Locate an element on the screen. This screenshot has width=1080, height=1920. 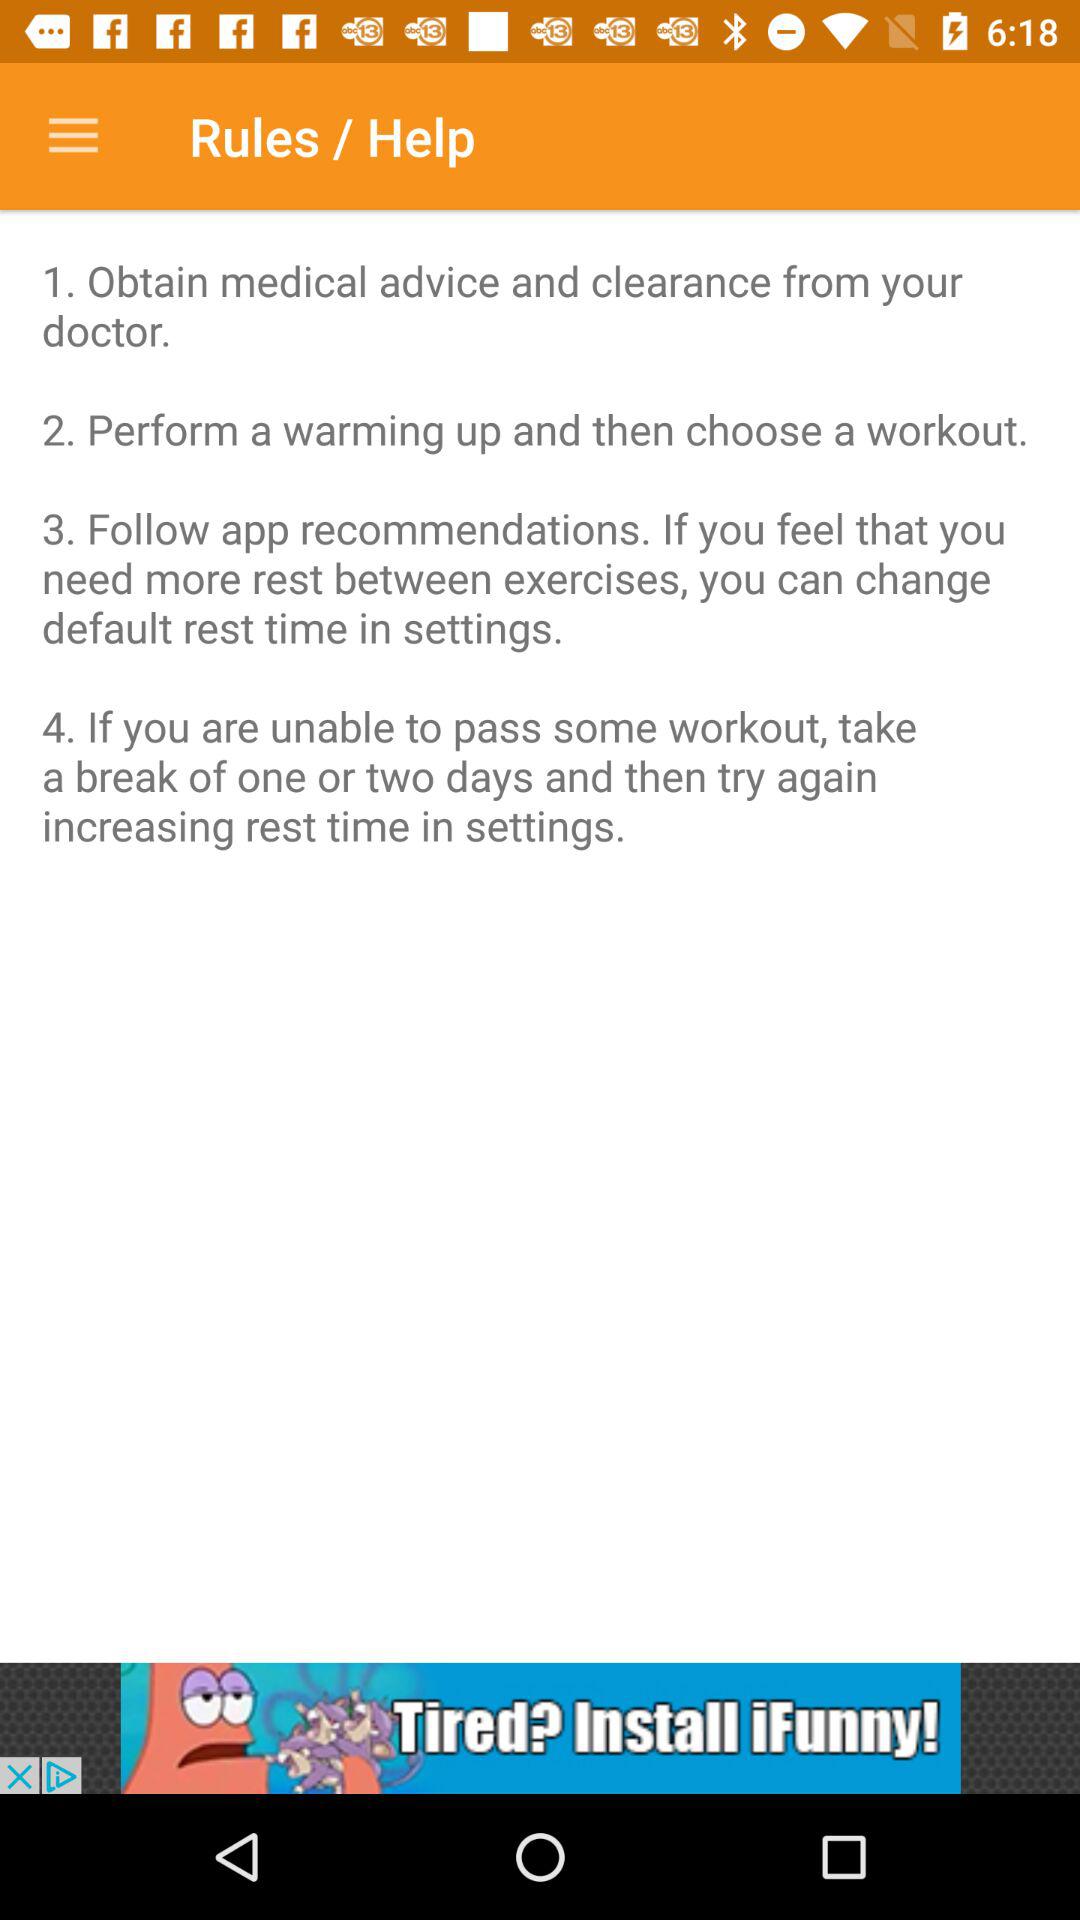
view this advertisement is located at coordinates (540, 1728).